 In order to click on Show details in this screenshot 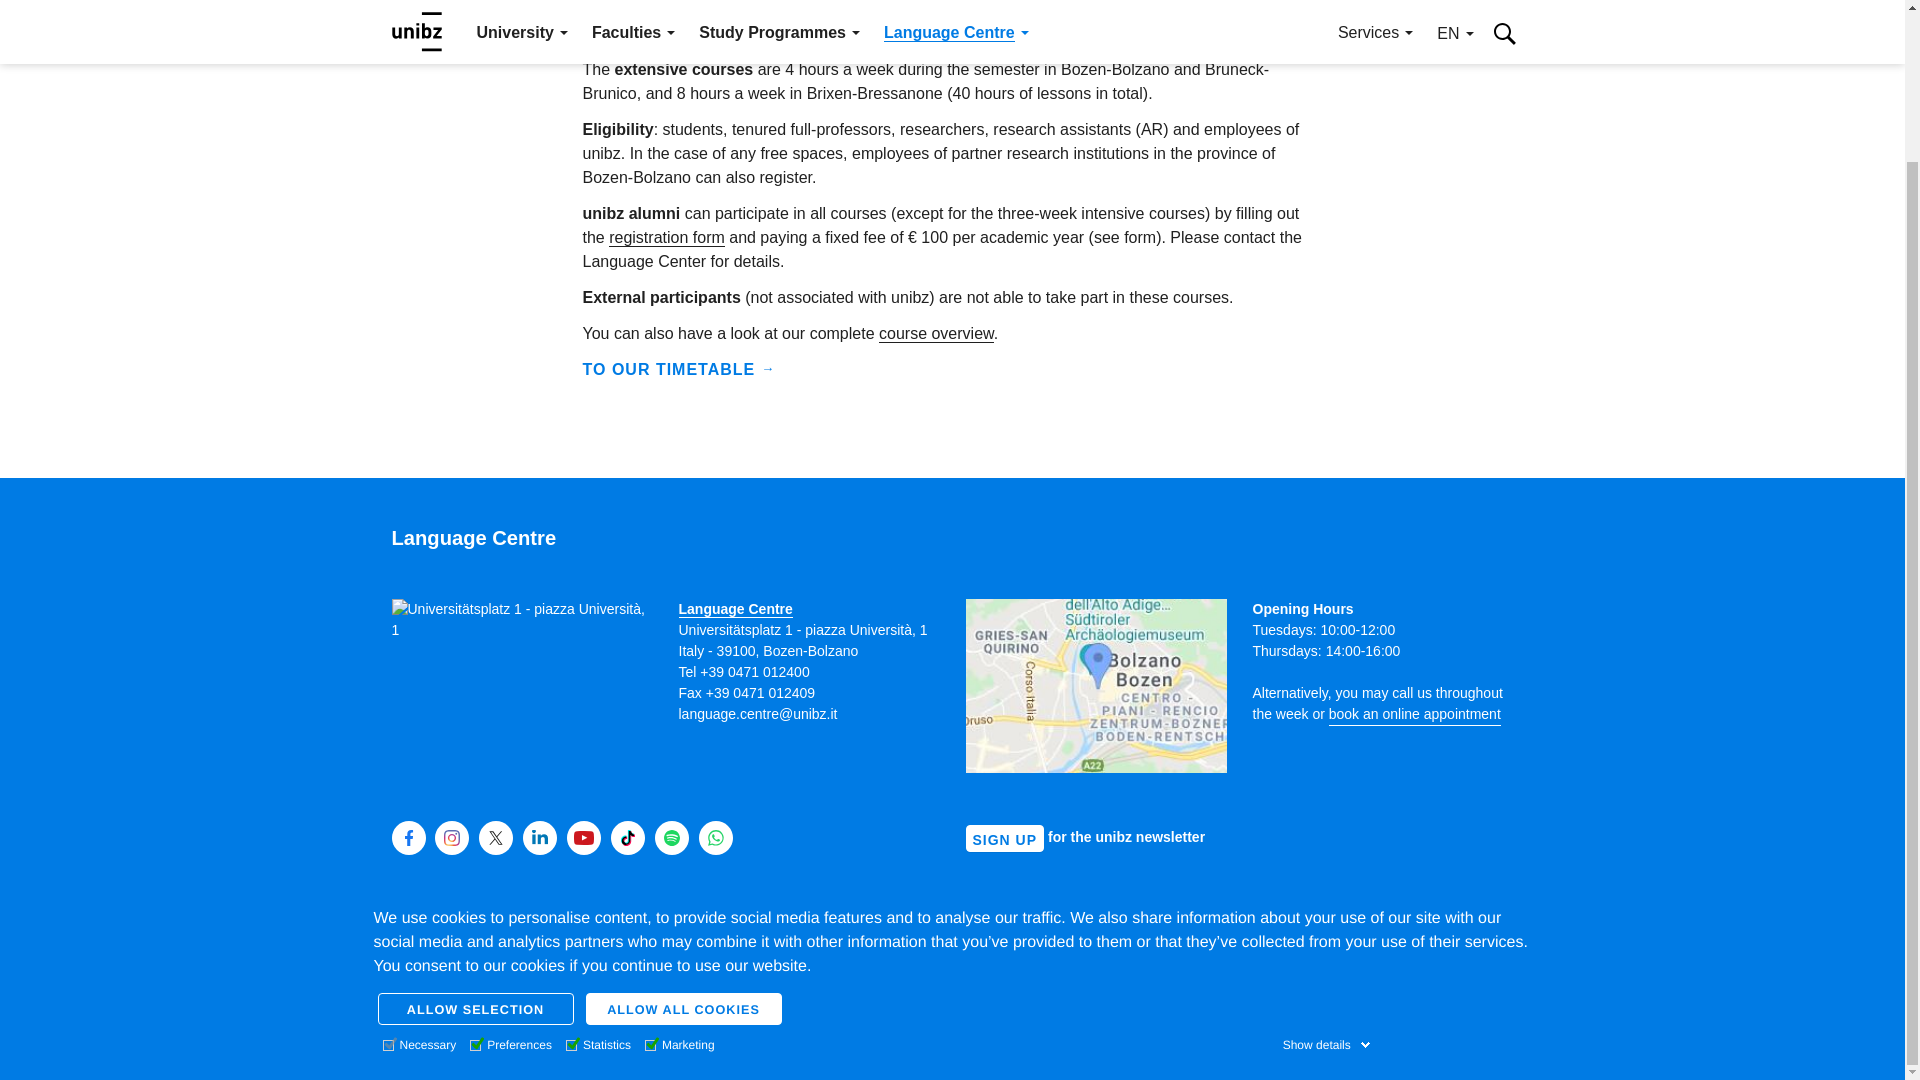, I will do `click(1326, 868)`.